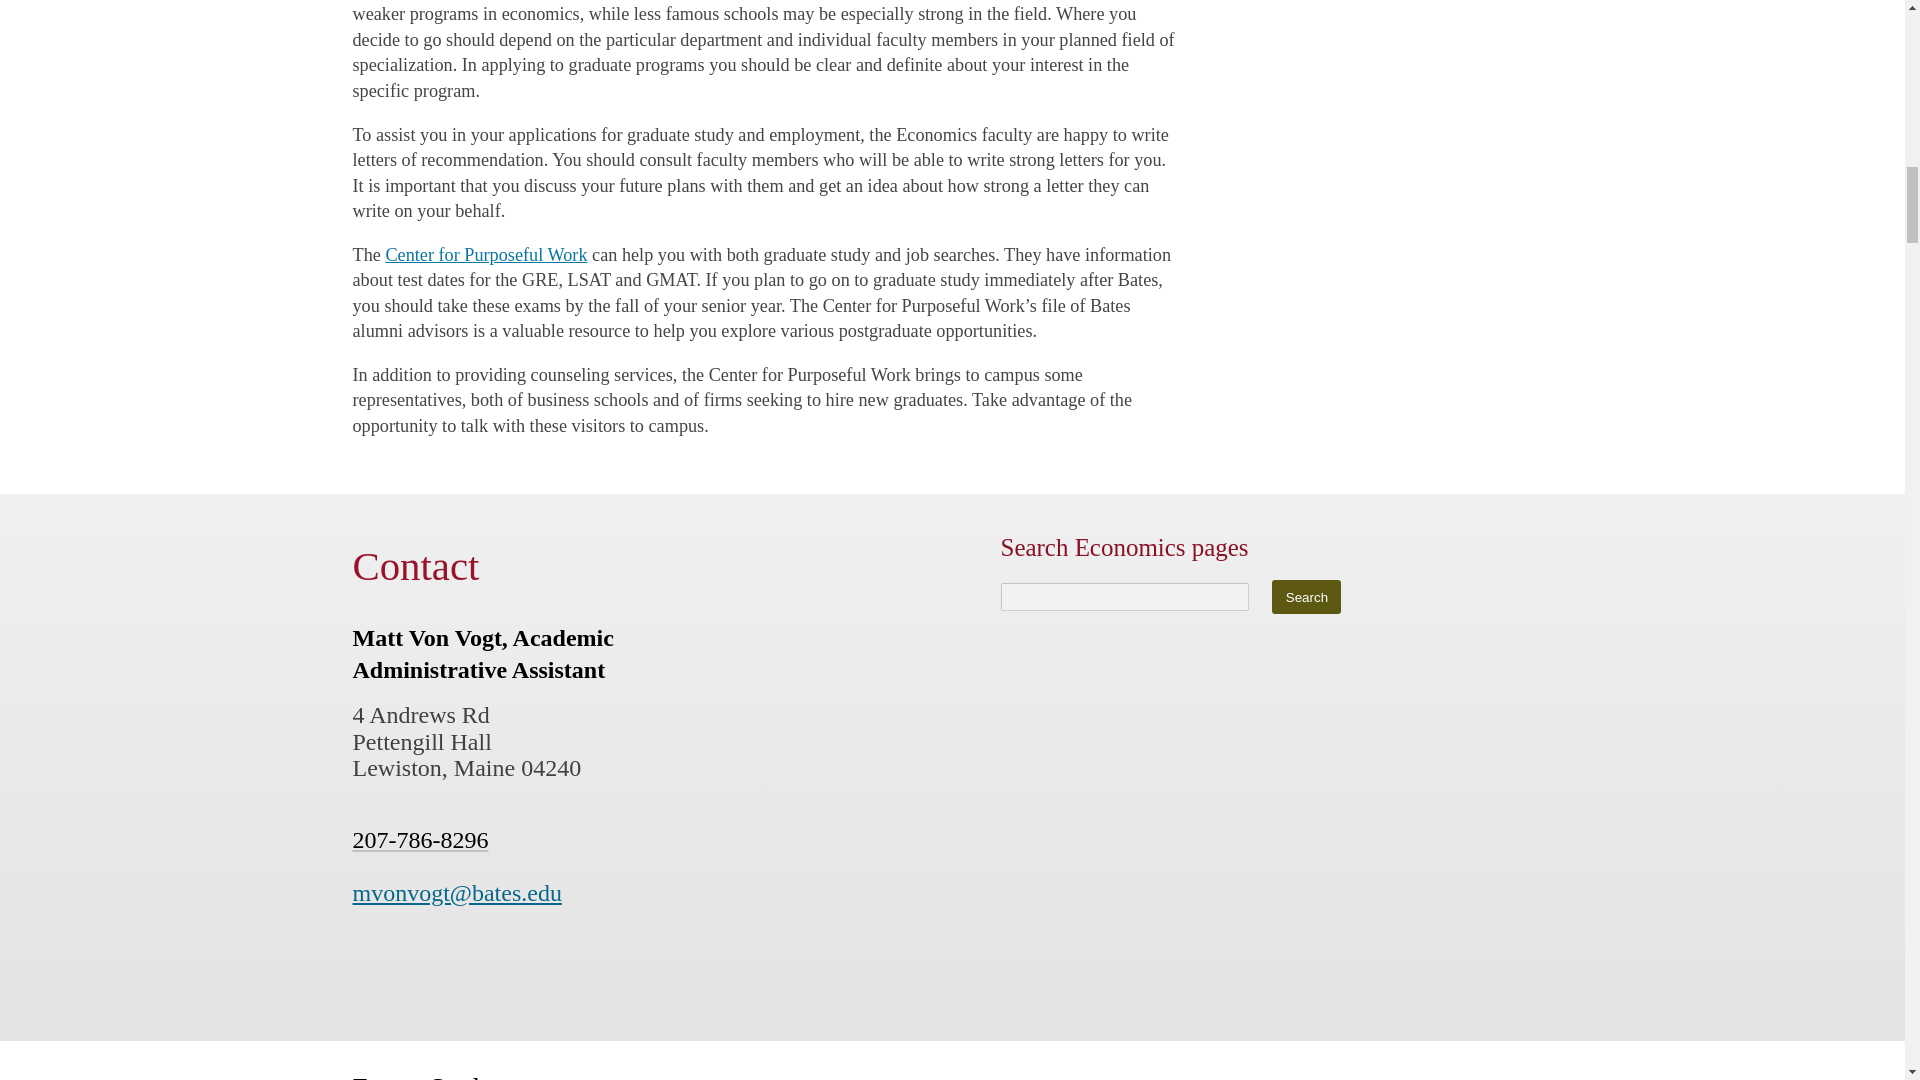 The image size is (1920, 1080). Describe the element at coordinates (1306, 596) in the screenshot. I see `Search` at that location.